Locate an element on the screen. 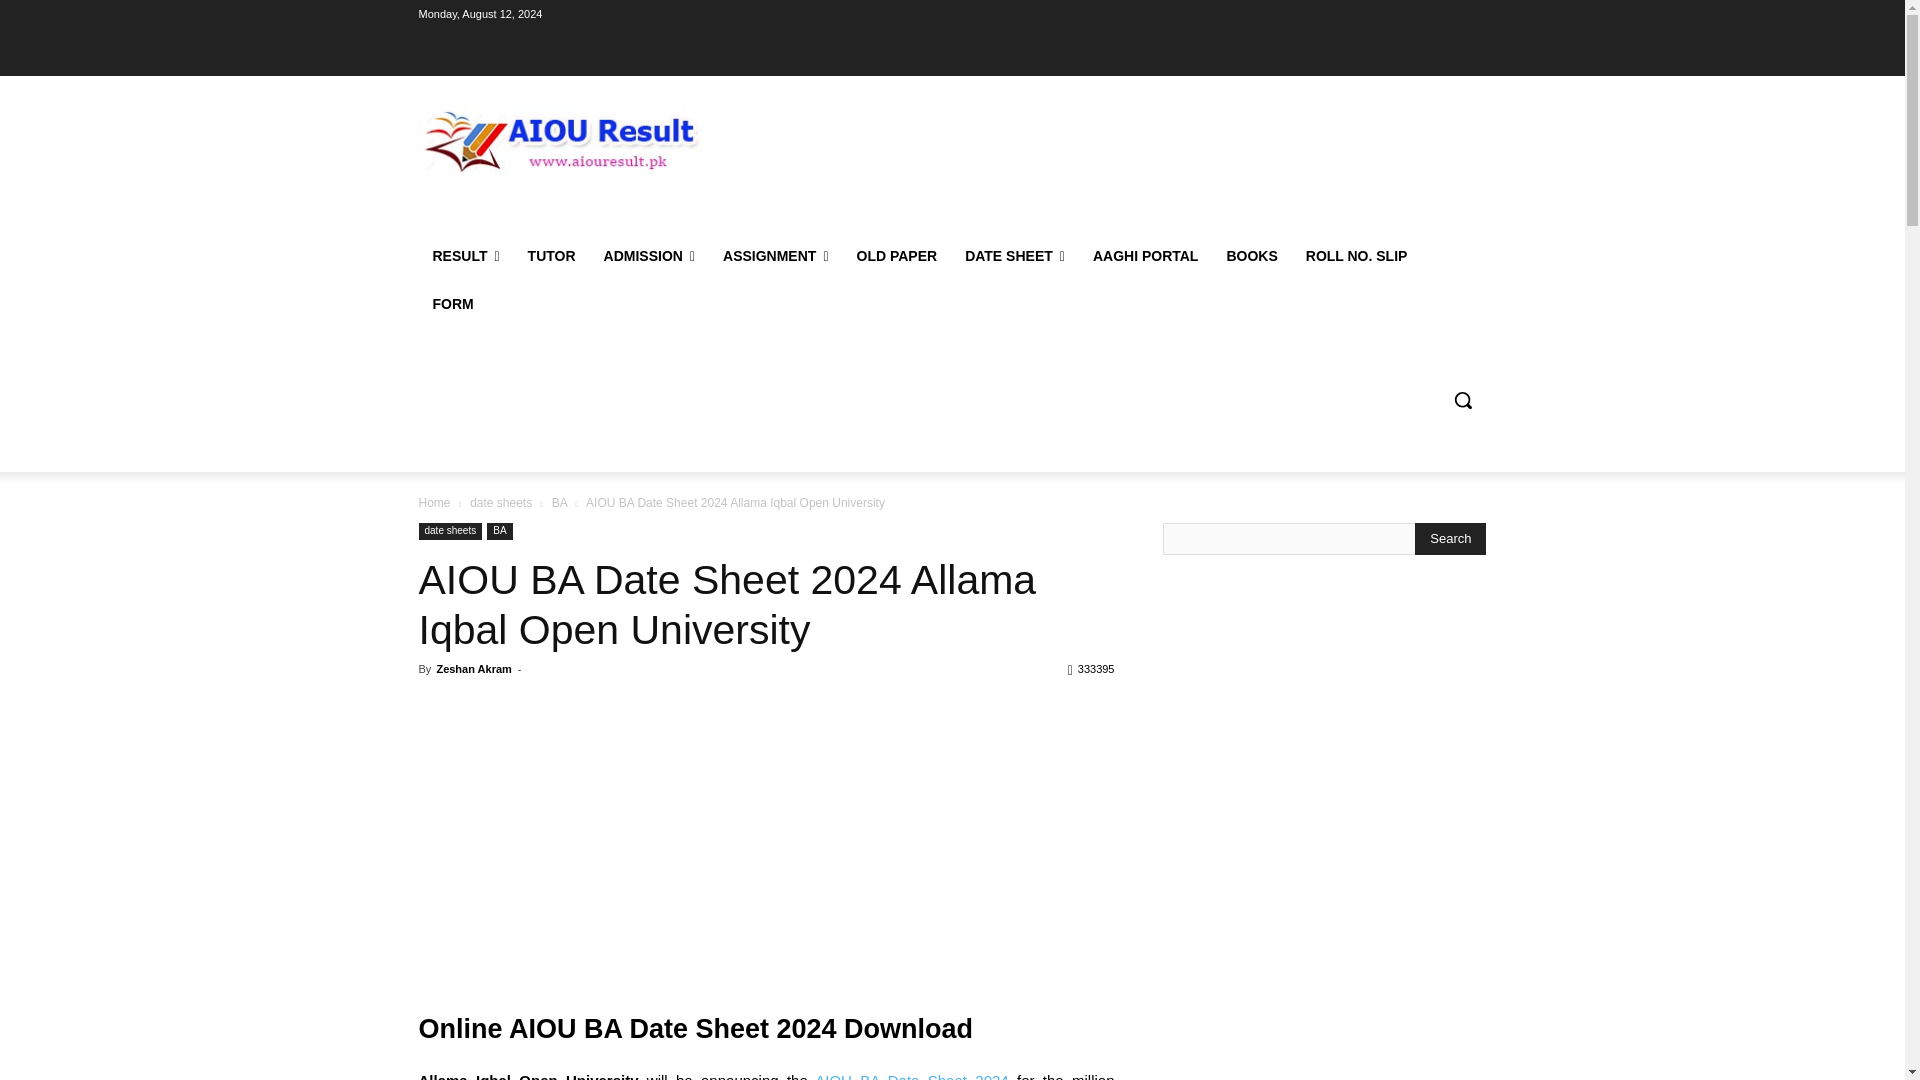 The width and height of the screenshot is (1920, 1080). DATE SHEET is located at coordinates (1014, 256).